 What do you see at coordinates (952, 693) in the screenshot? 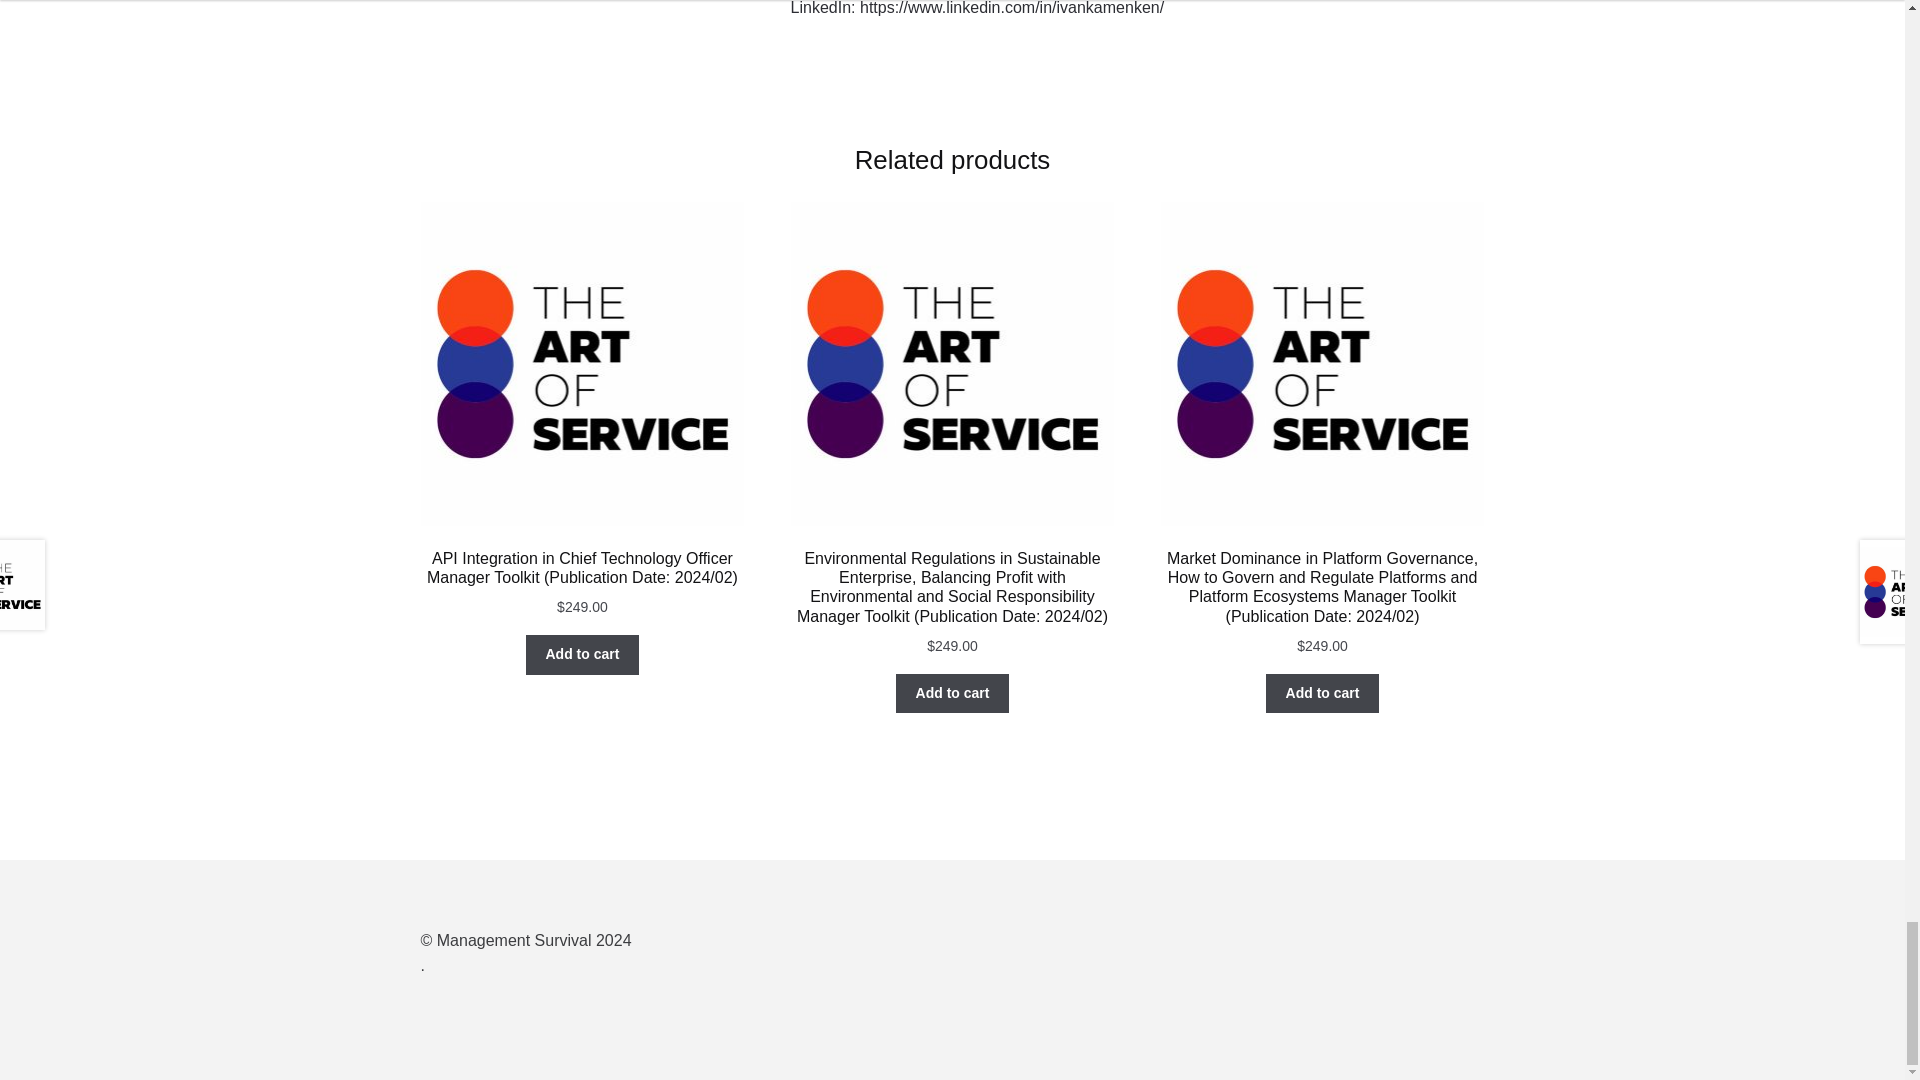
I see `Add to cart` at bounding box center [952, 693].